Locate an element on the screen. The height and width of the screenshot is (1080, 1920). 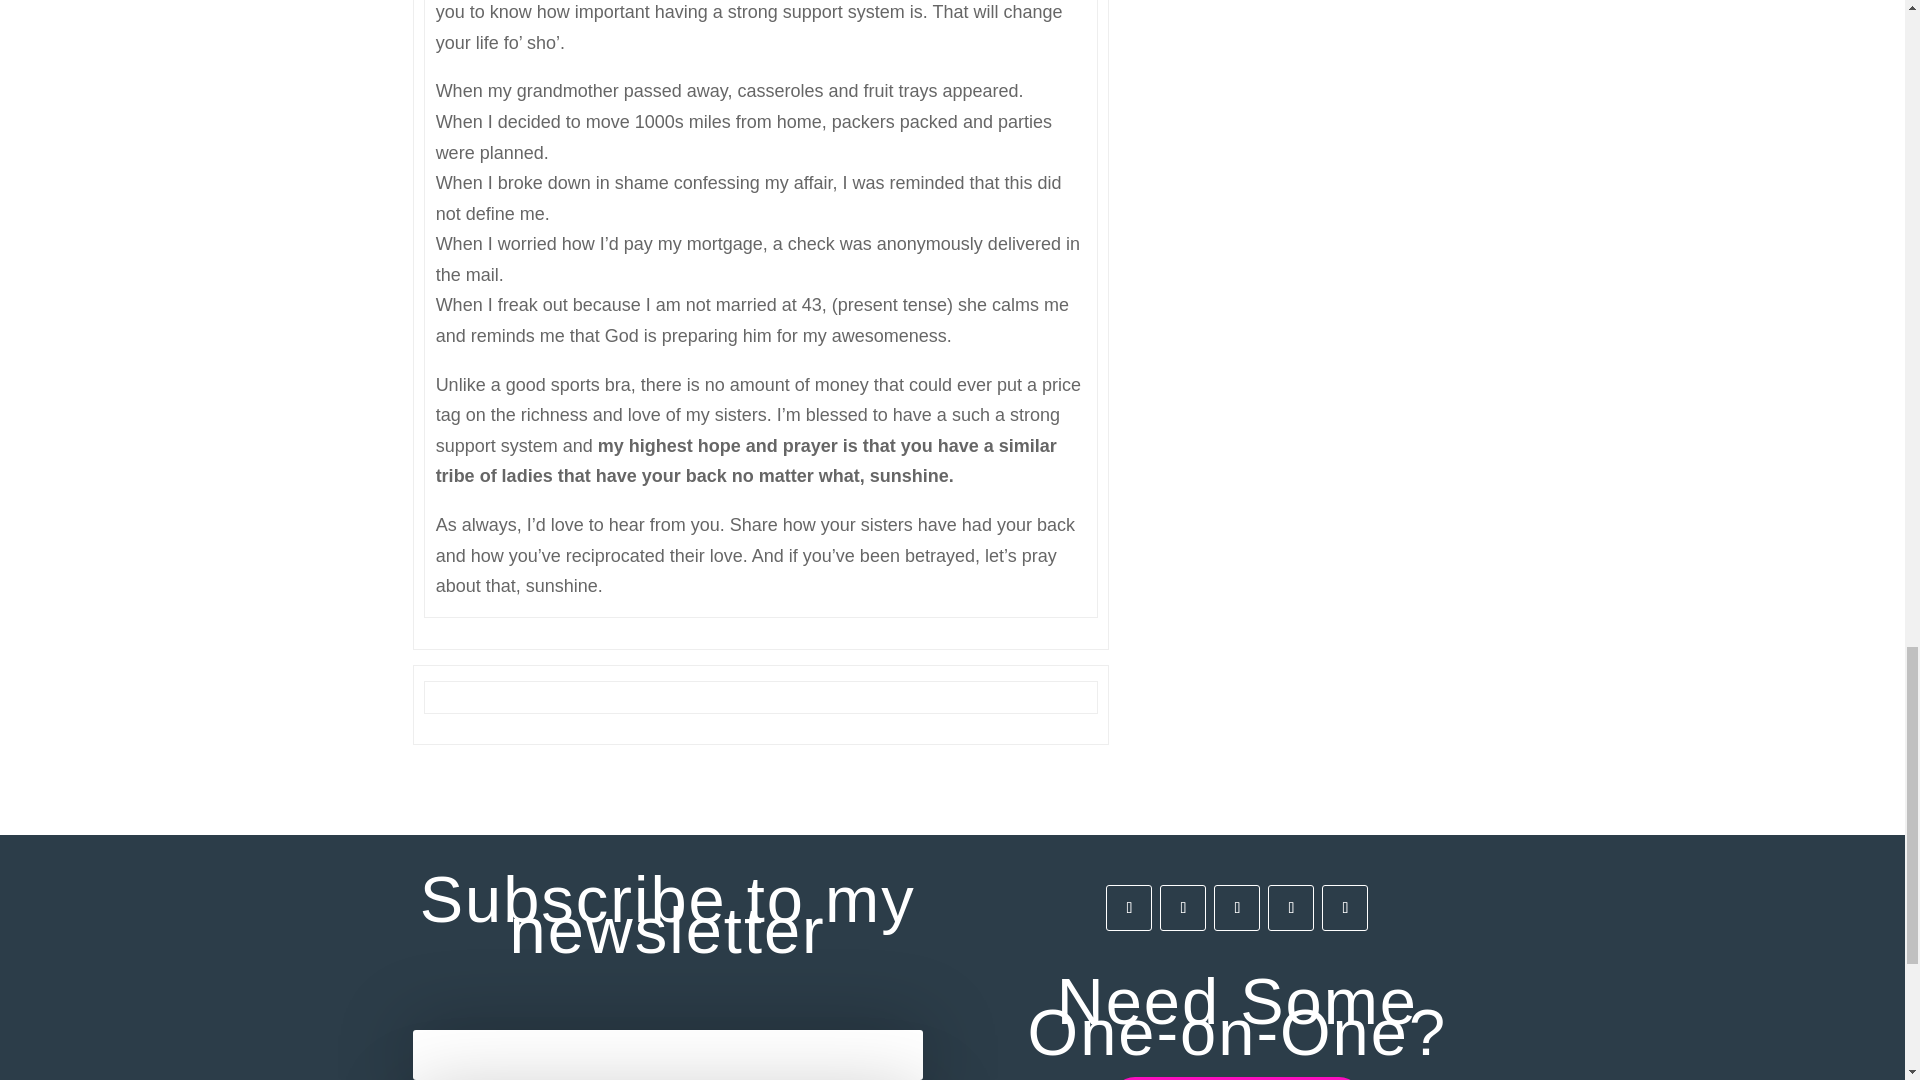
Follow on LinkedIn is located at coordinates (1236, 907).